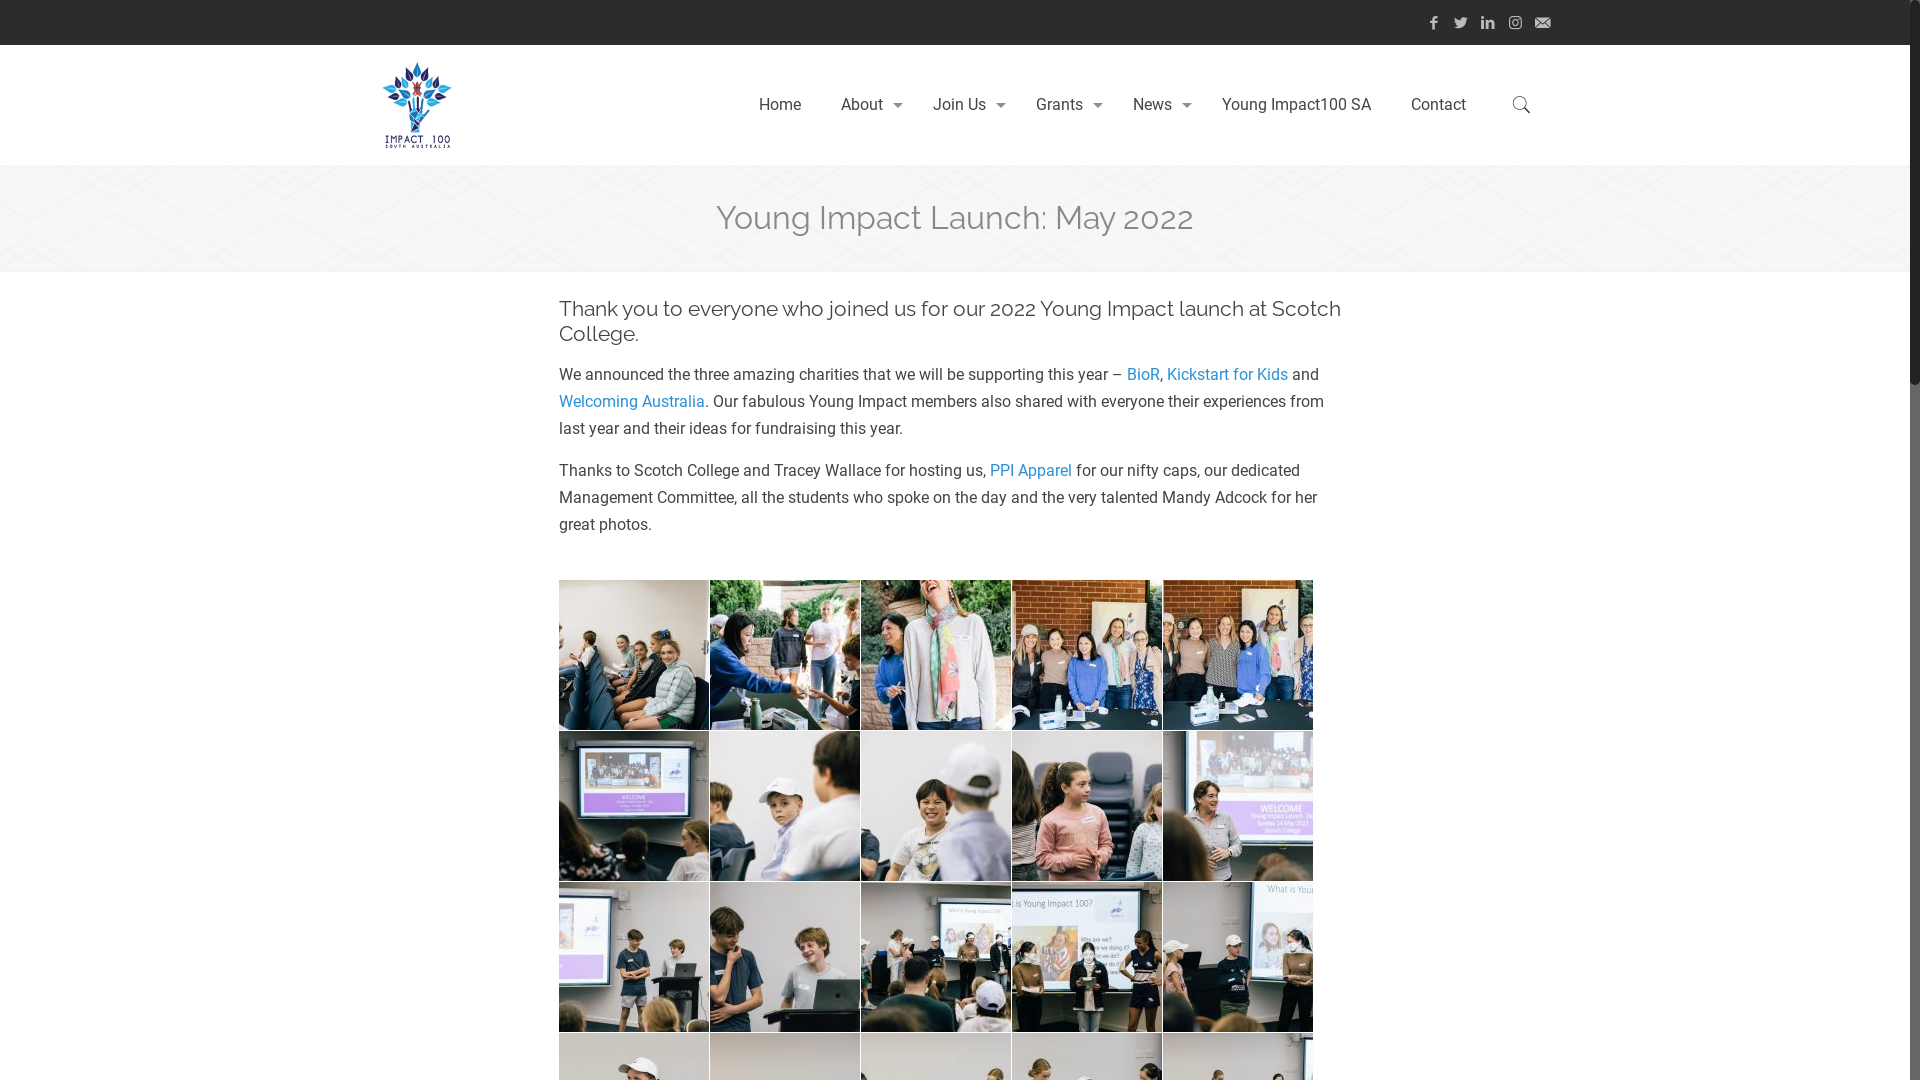 The width and height of the screenshot is (1920, 1080). What do you see at coordinates (1296, 105) in the screenshot?
I see `Young Impact100 SA` at bounding box center [1296, 105].